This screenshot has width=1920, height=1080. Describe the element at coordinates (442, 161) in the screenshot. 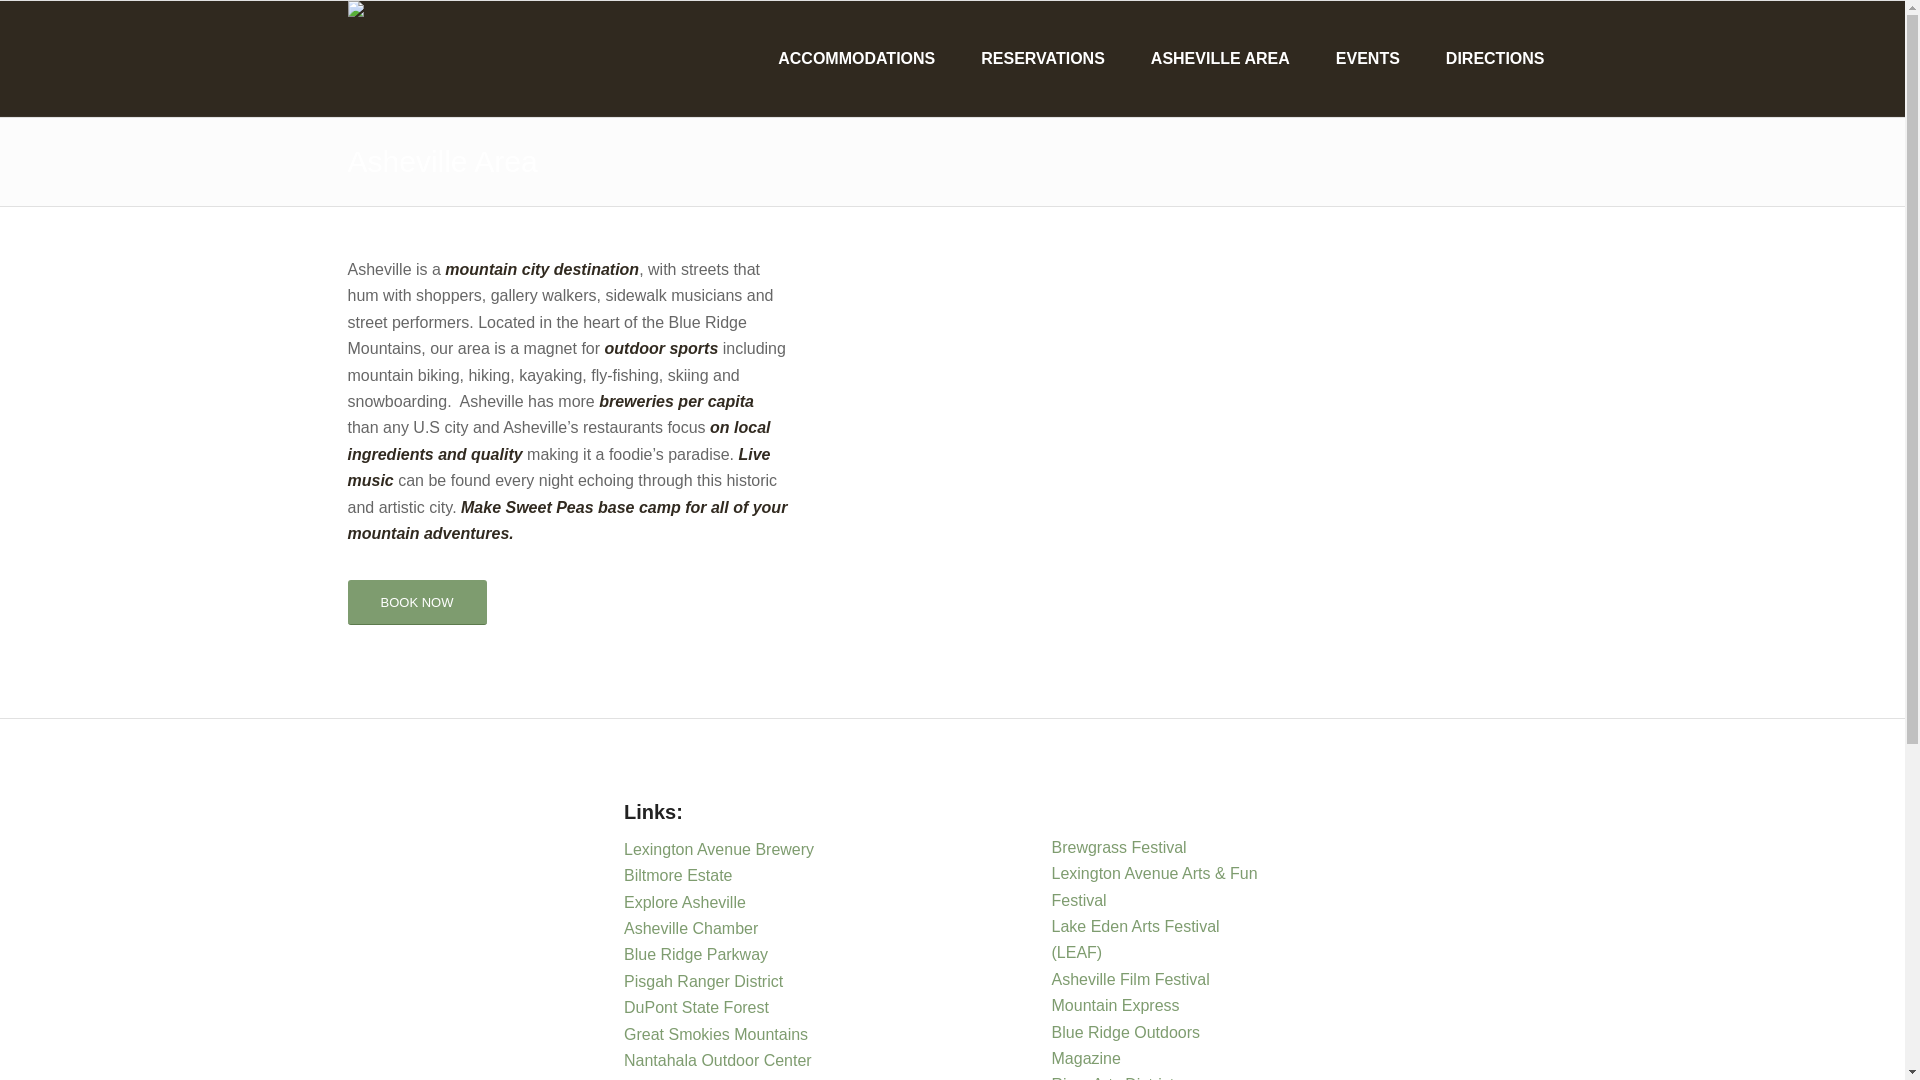

I see `Permanent Link: Asheville Area` at that location.